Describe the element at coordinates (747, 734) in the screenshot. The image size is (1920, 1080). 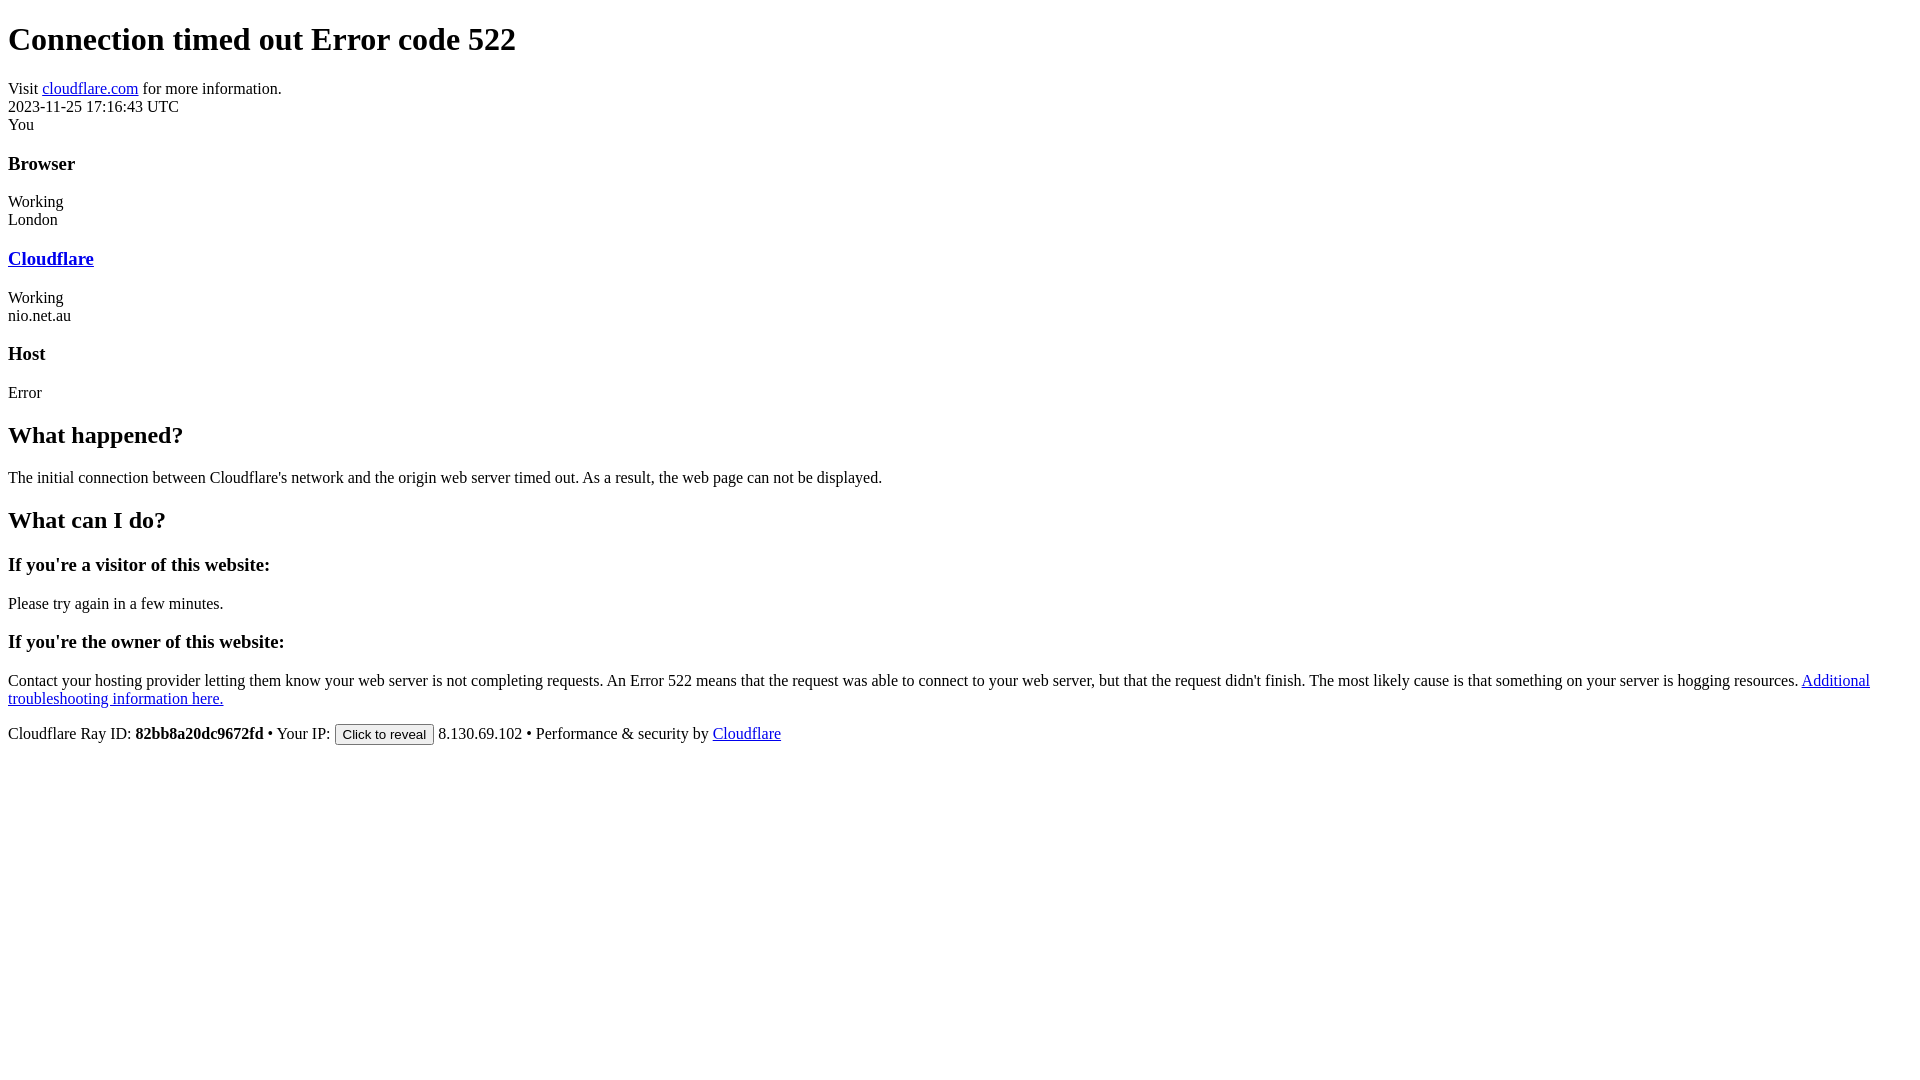
I see `Cloudflare` at that location.